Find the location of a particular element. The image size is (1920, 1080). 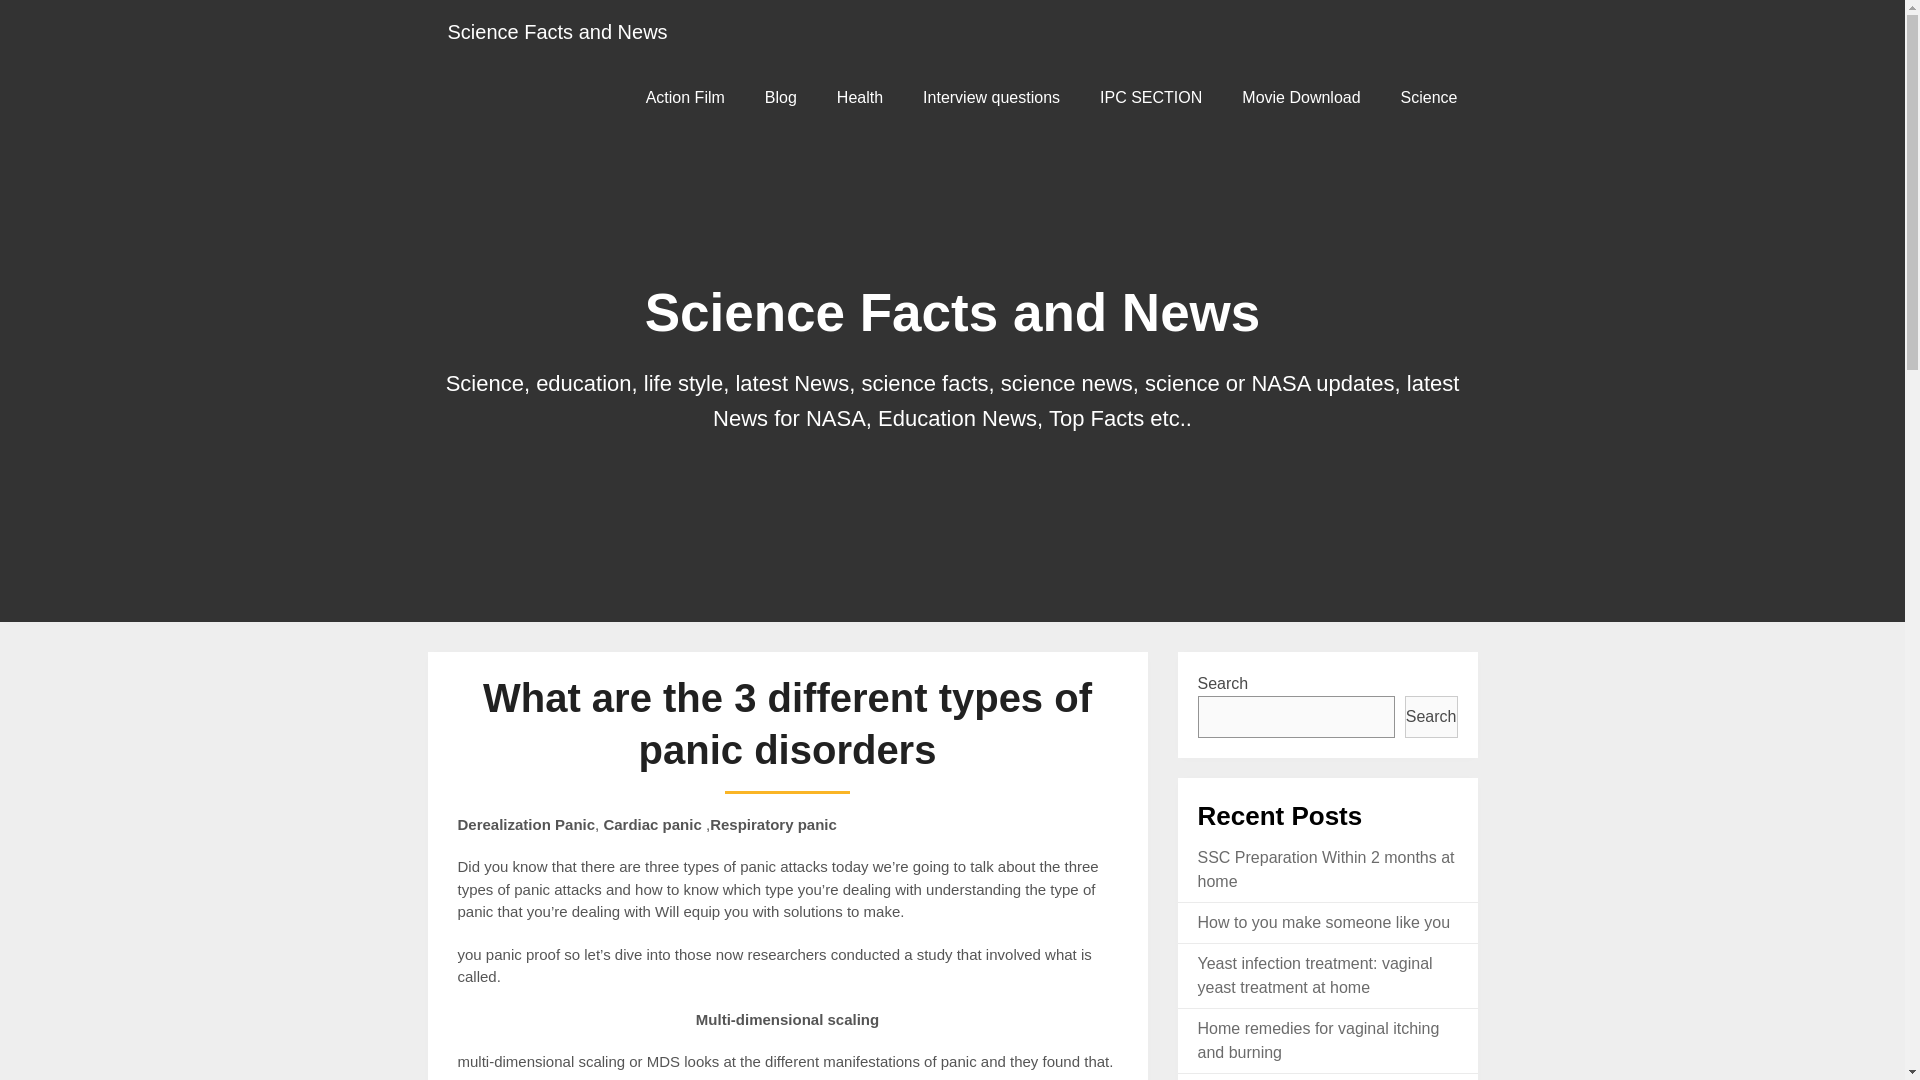

How to you make someone like you is located at coordinates (1324, 922).